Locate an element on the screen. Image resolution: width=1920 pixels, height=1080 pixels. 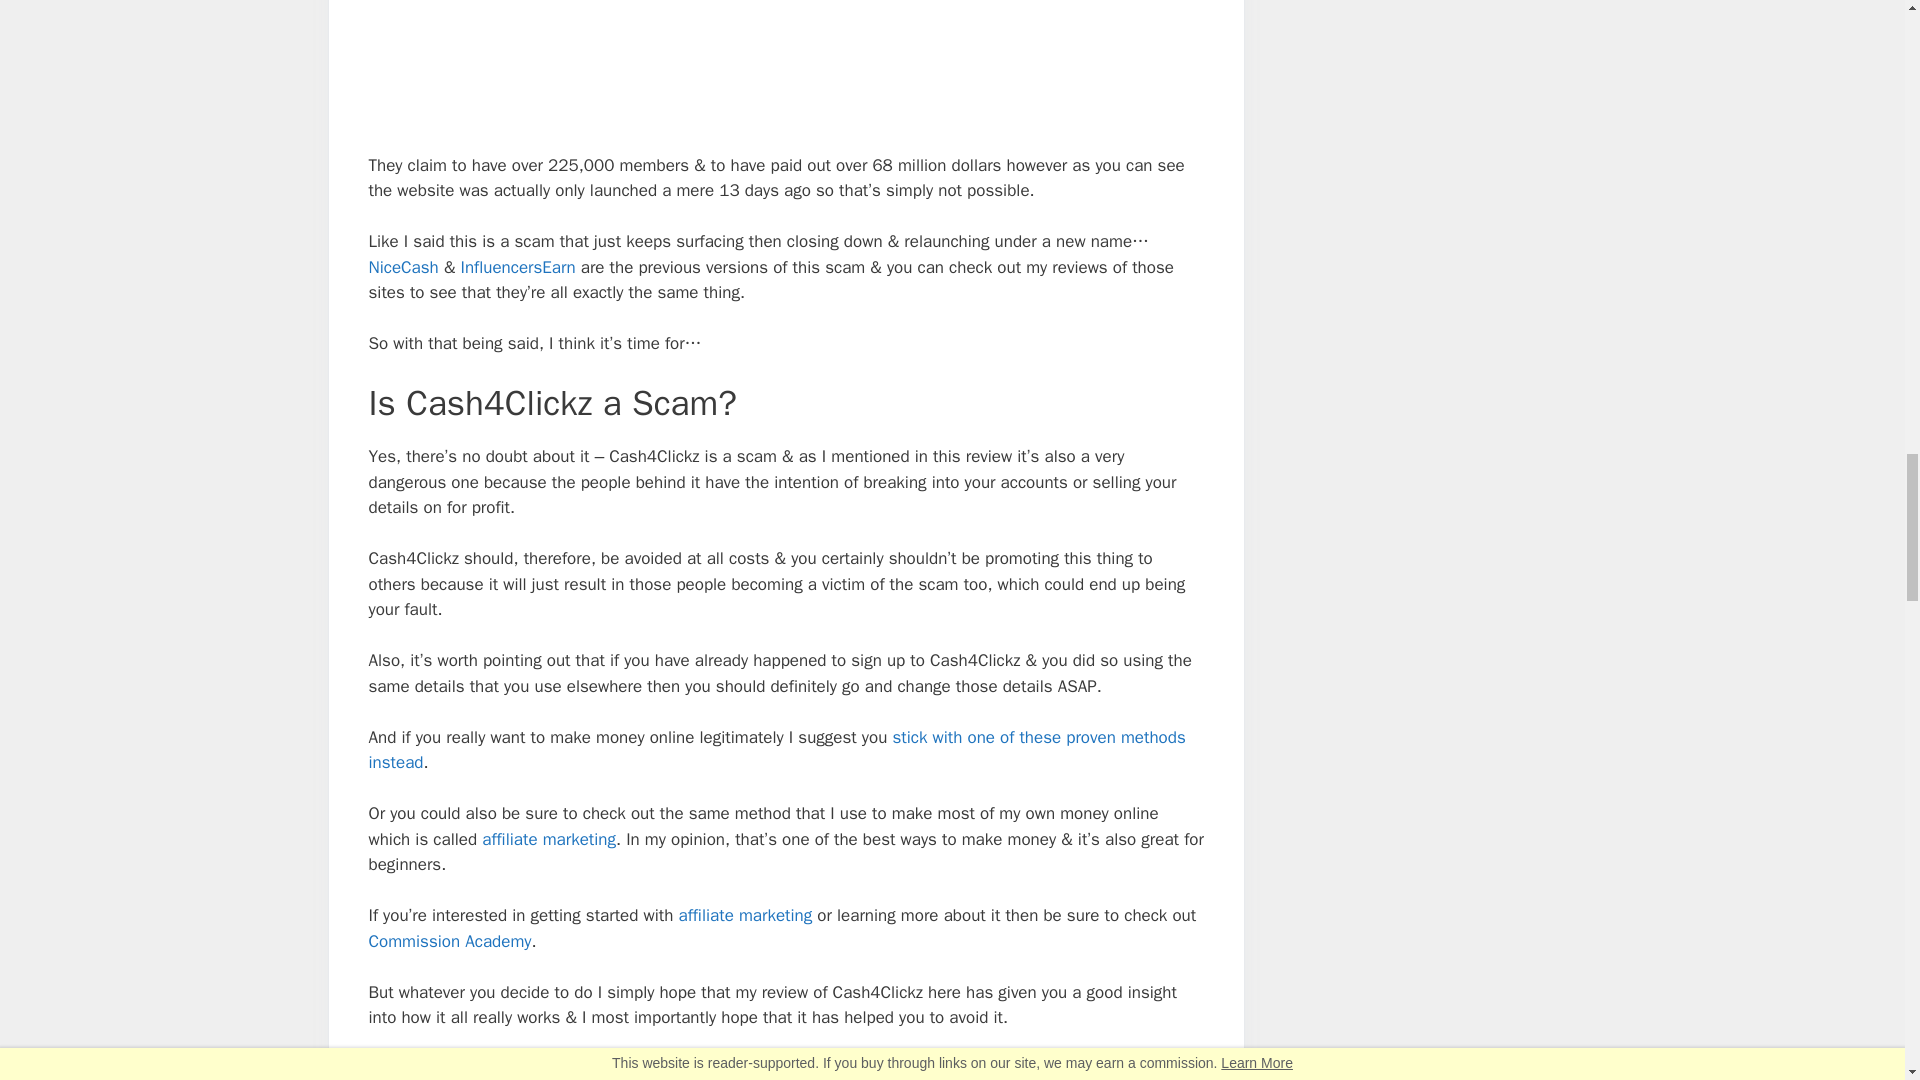
Commission Academy is located at coordinates (450, 940).